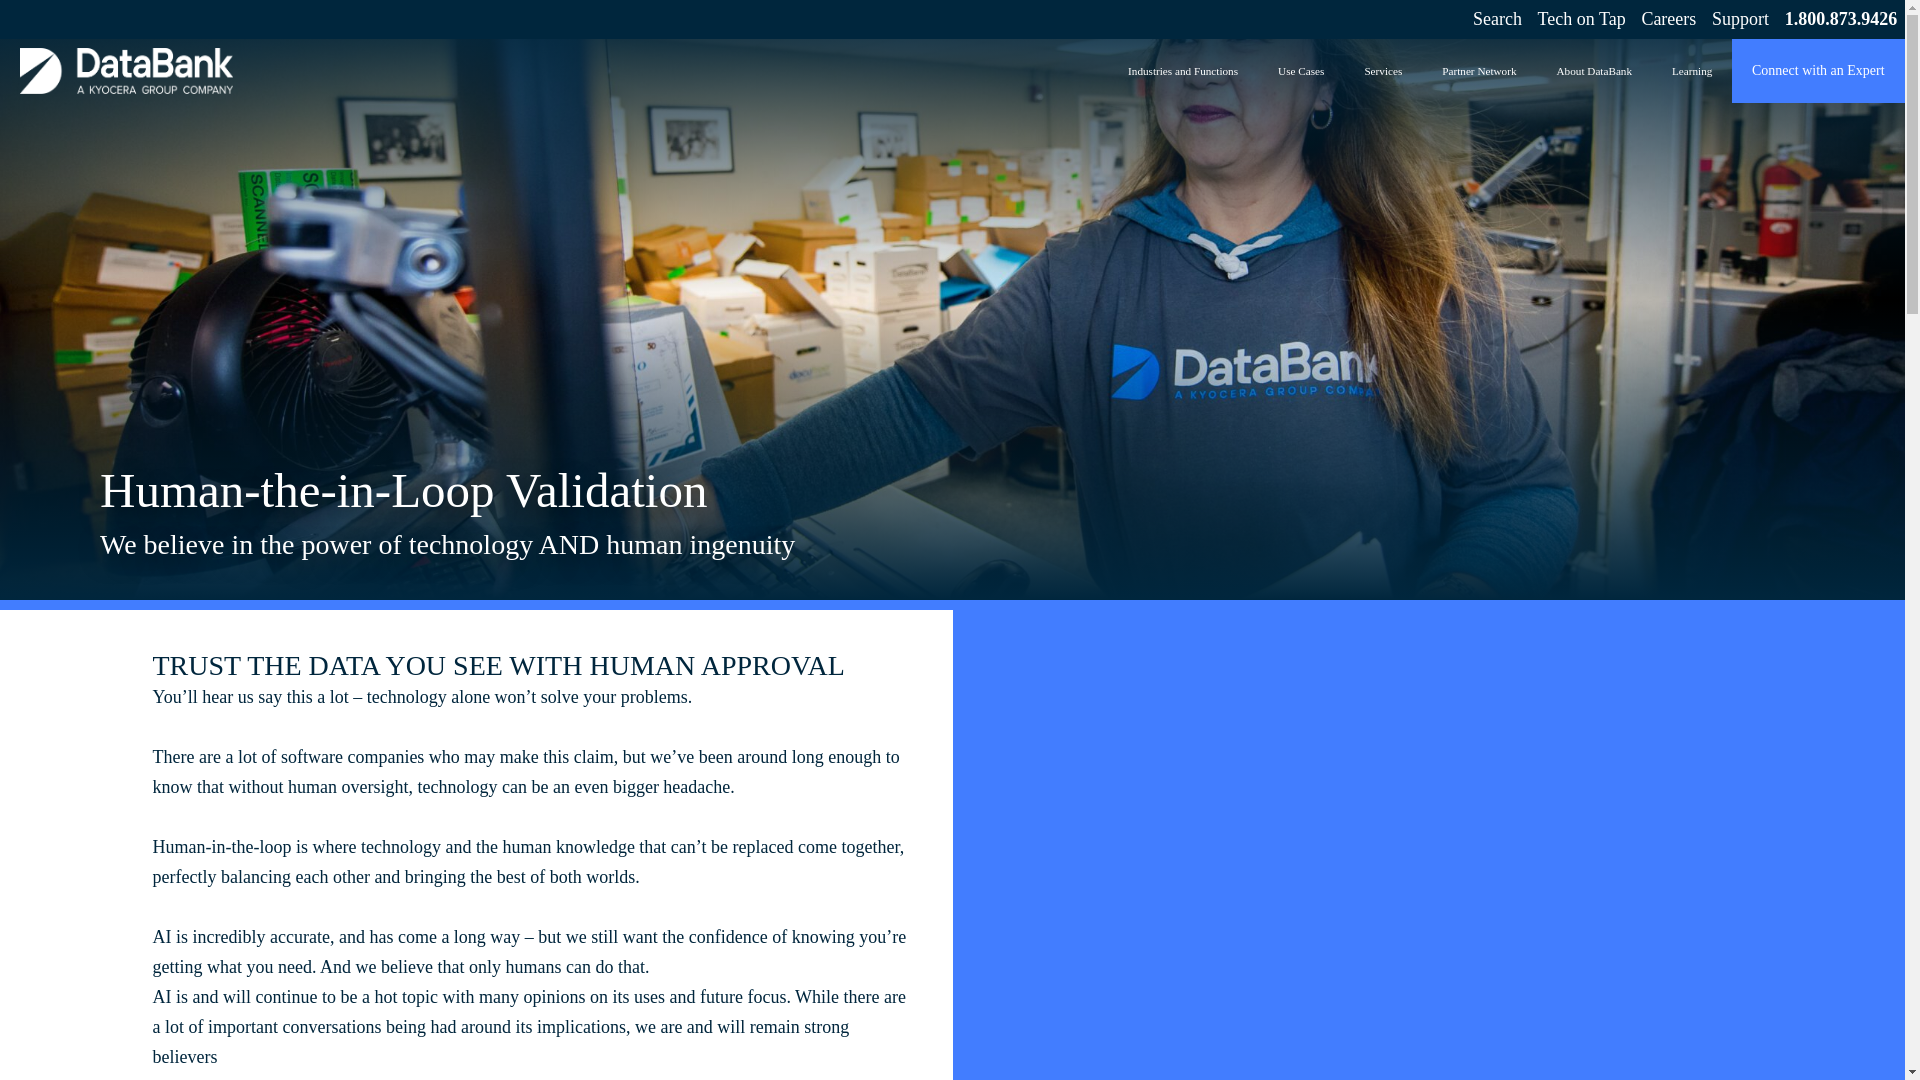 This screenshot has width=1920, height=1080. I want to click on Industries and Functions, so click(1183, 70).